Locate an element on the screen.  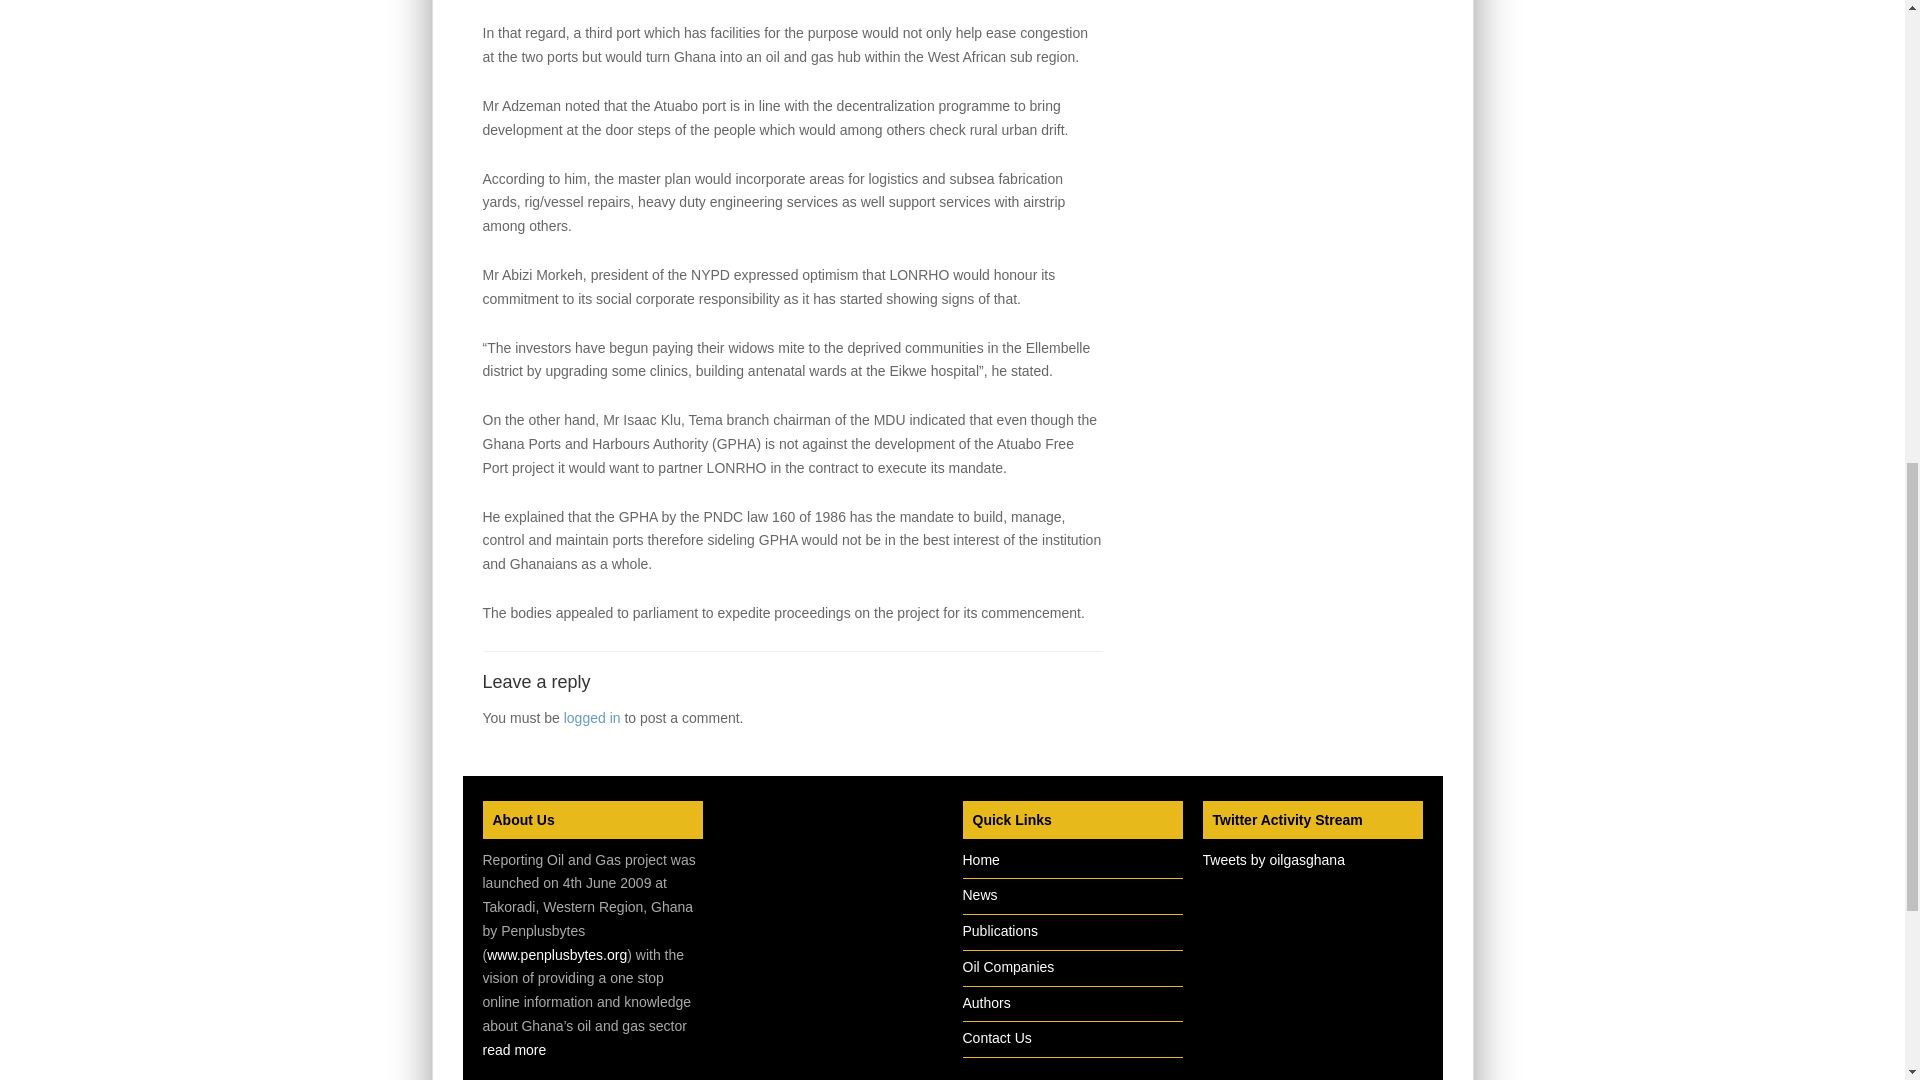
Publications is located at coordinates (1000, 930).